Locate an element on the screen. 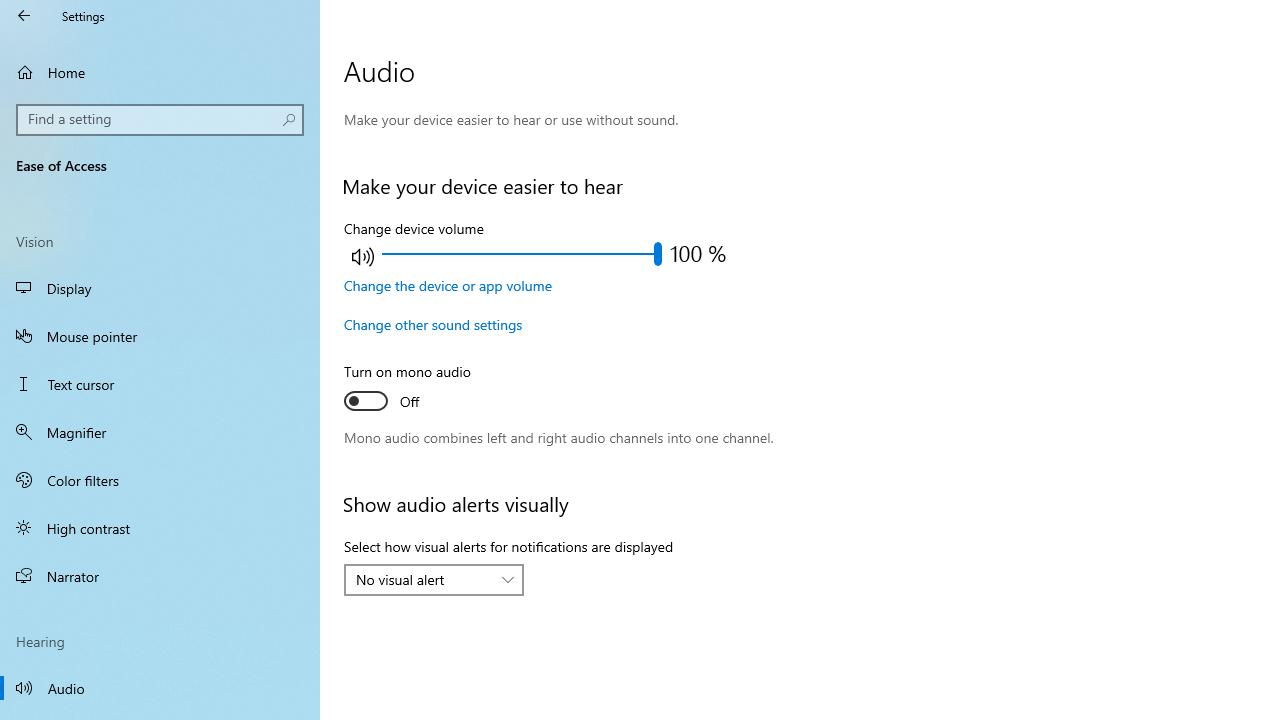 The height and width of the screenshot is (720, 1280). Text cursor is located at coordinates (160, 384).